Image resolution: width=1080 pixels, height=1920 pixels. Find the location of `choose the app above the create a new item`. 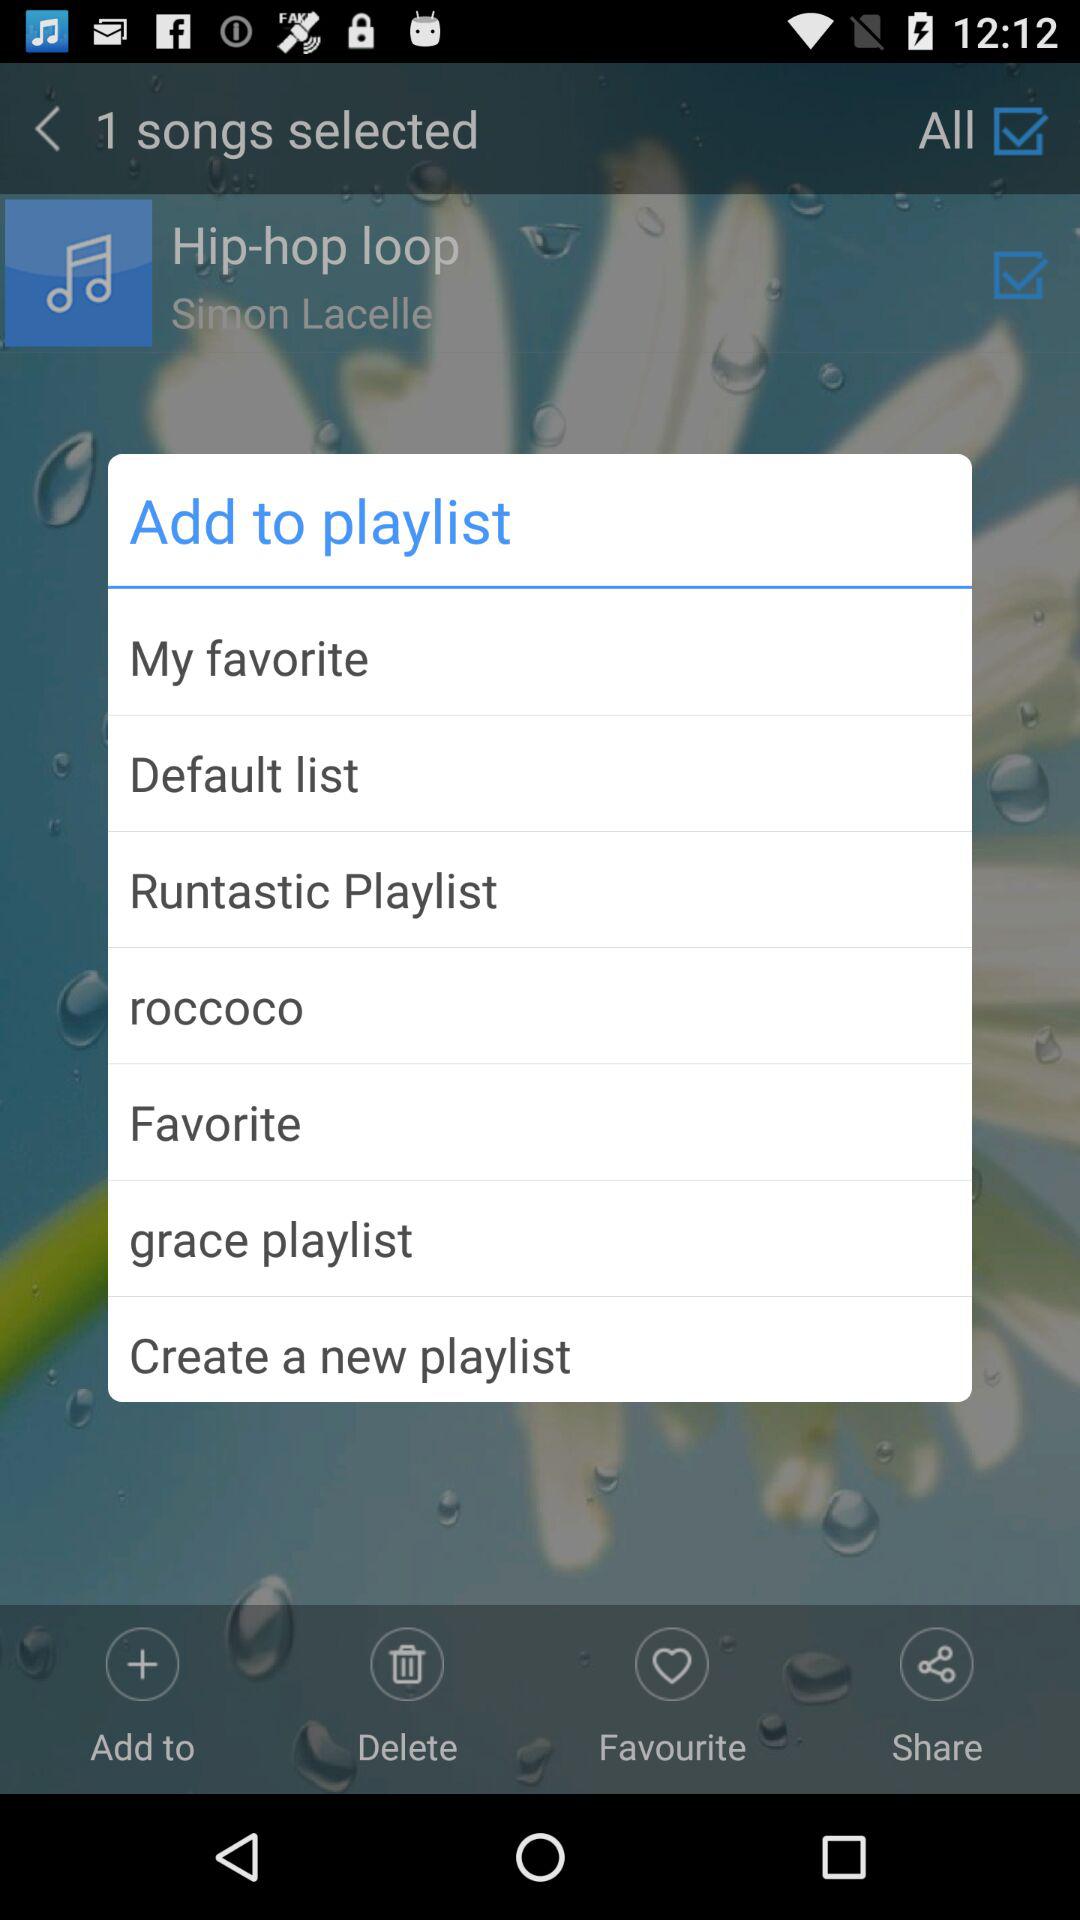

choose the app above the create a new item is located at coordinates (540, 1238).